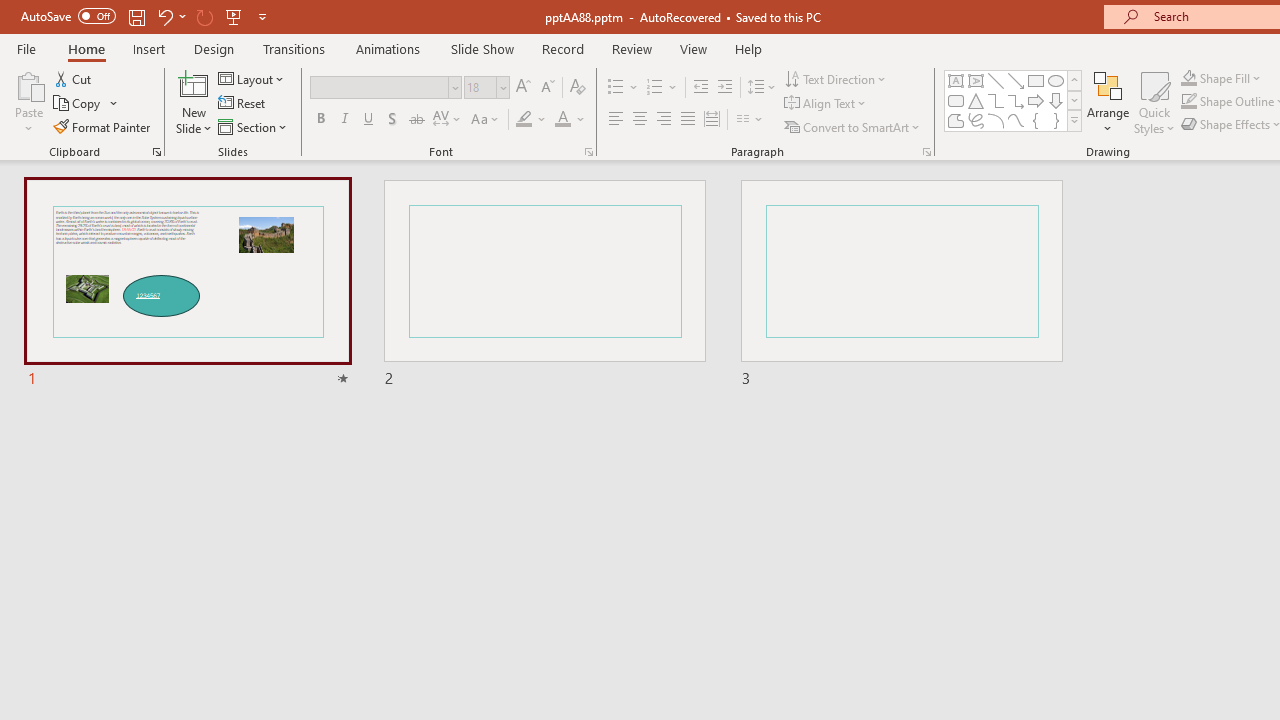  What do you see at coordinates (1188, 78) in the screenshot?
I see `Shape Fill Aqua, Accent 2` at bounding box center [1188, 78].